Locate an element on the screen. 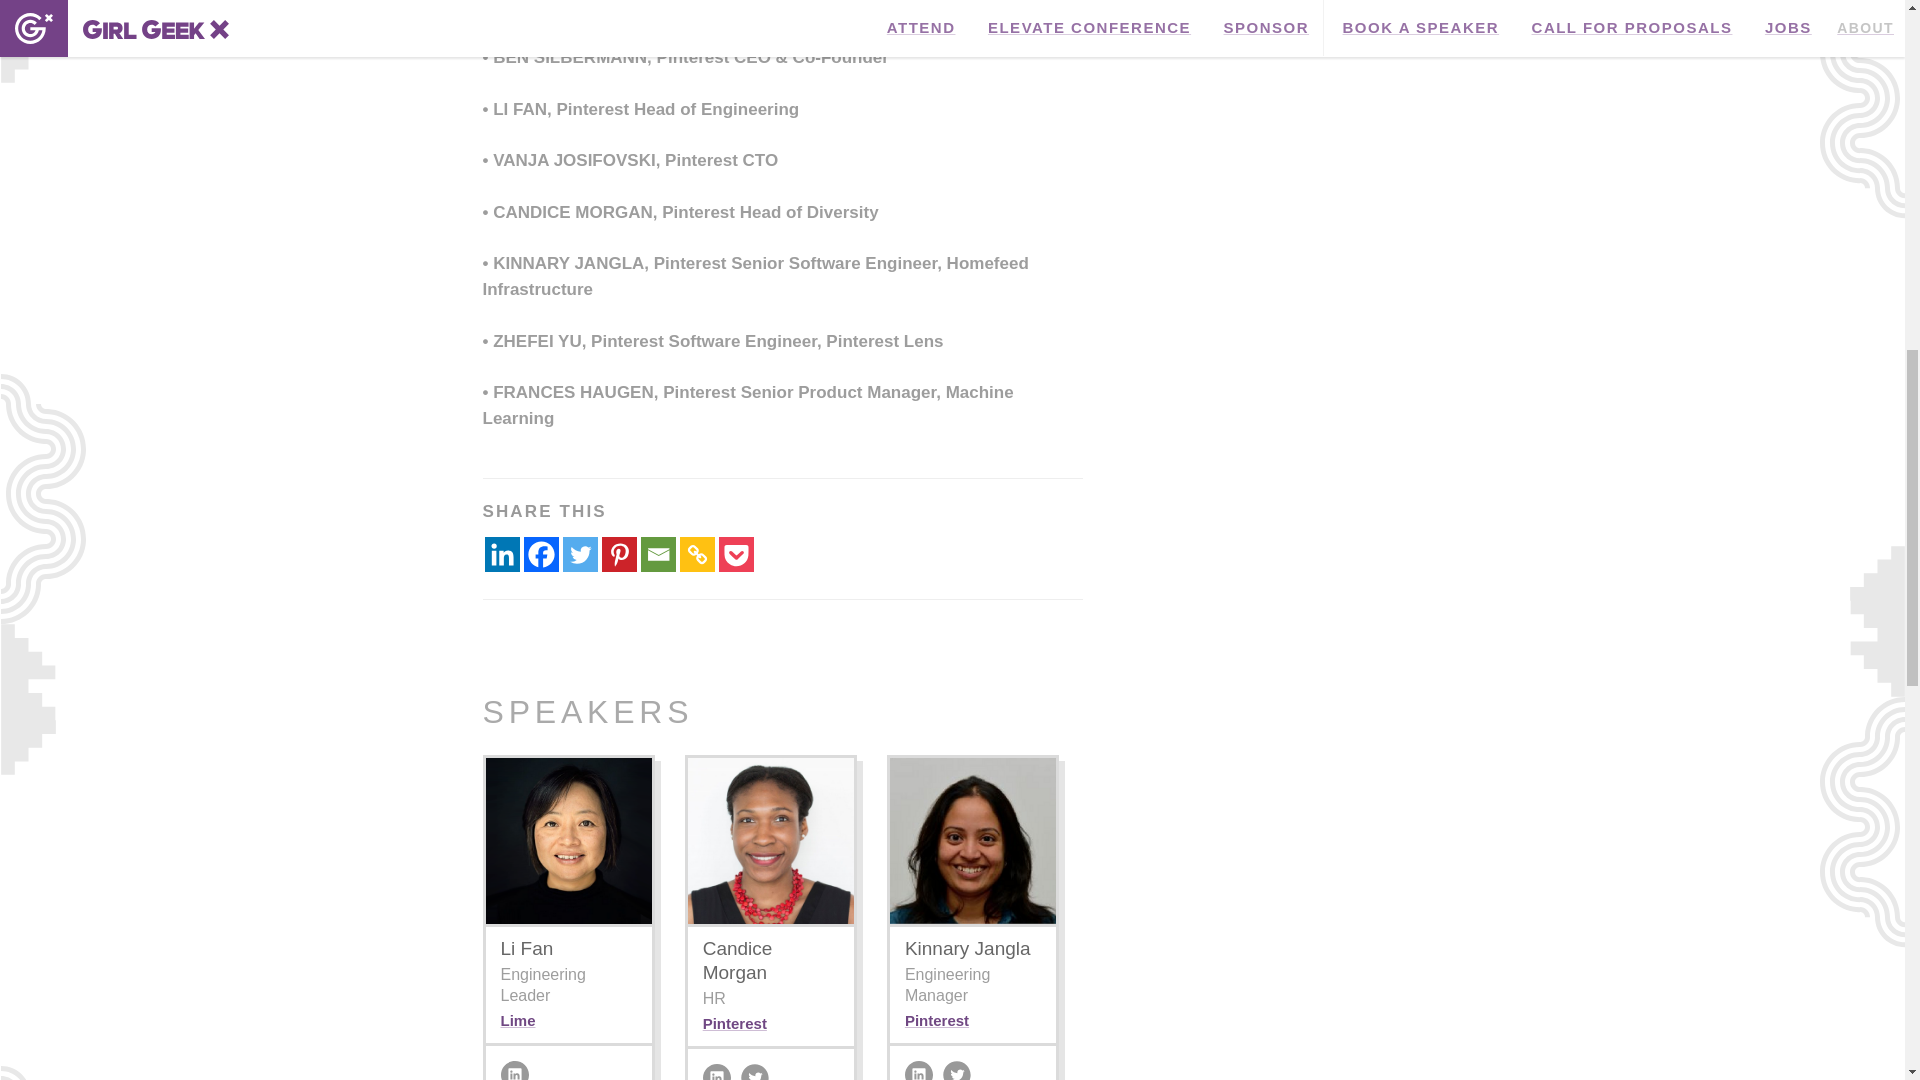  Copy Link is located at coordinates (696, 554).